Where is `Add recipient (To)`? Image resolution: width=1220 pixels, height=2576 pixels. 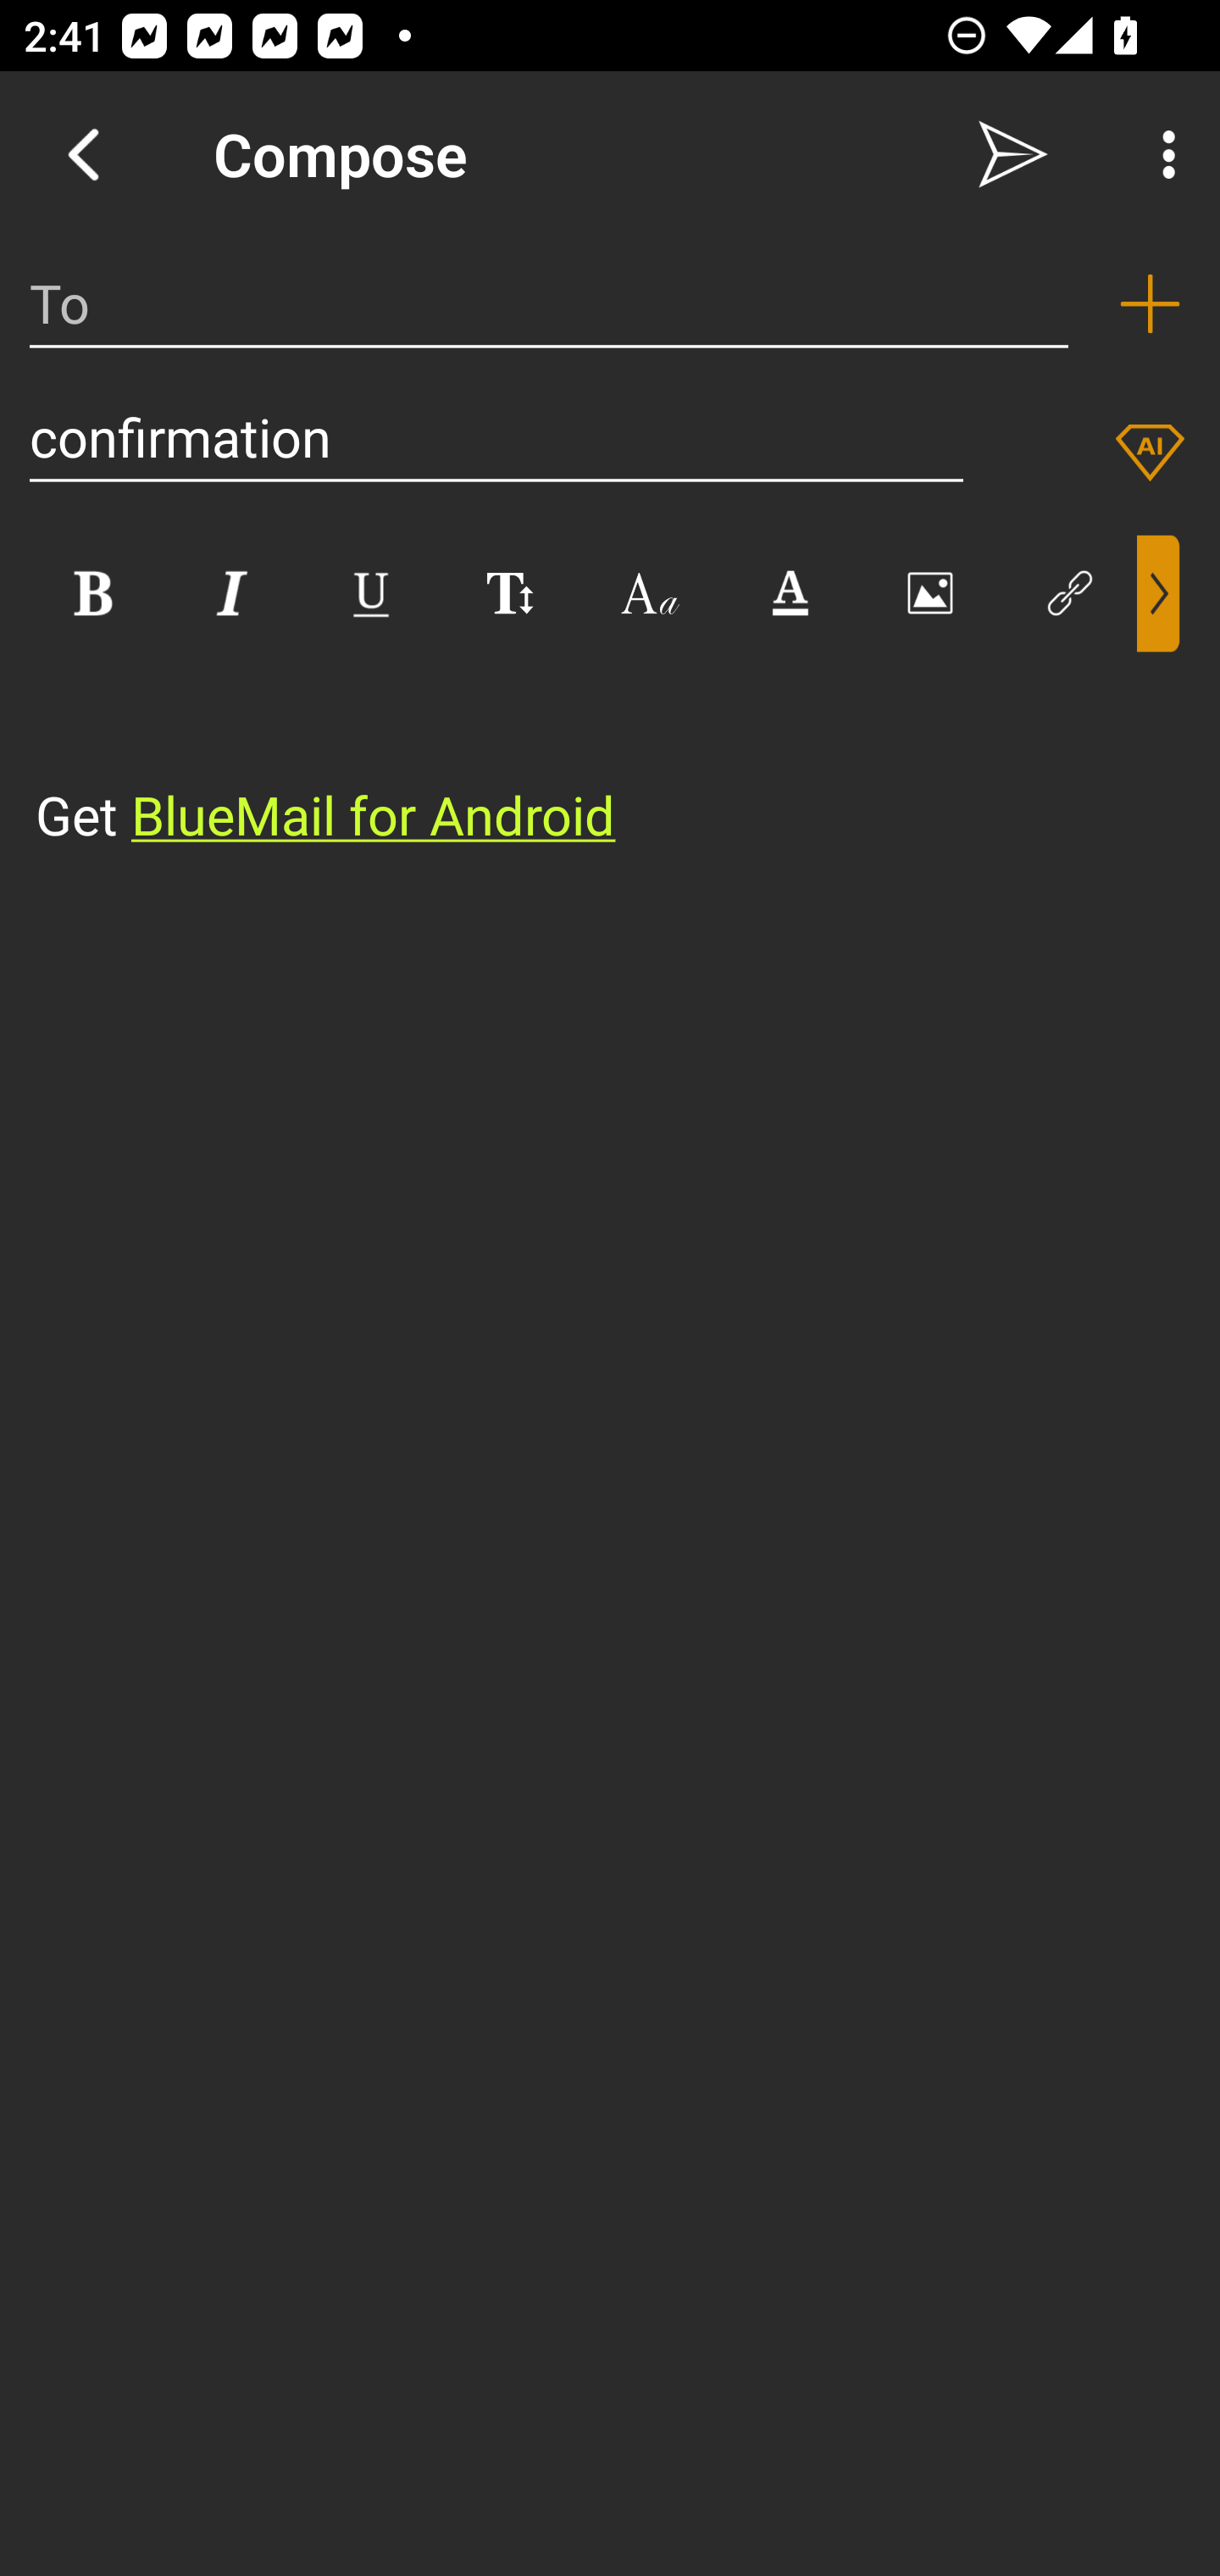 Add recipient (To) is located at coordinates (1150, 303).